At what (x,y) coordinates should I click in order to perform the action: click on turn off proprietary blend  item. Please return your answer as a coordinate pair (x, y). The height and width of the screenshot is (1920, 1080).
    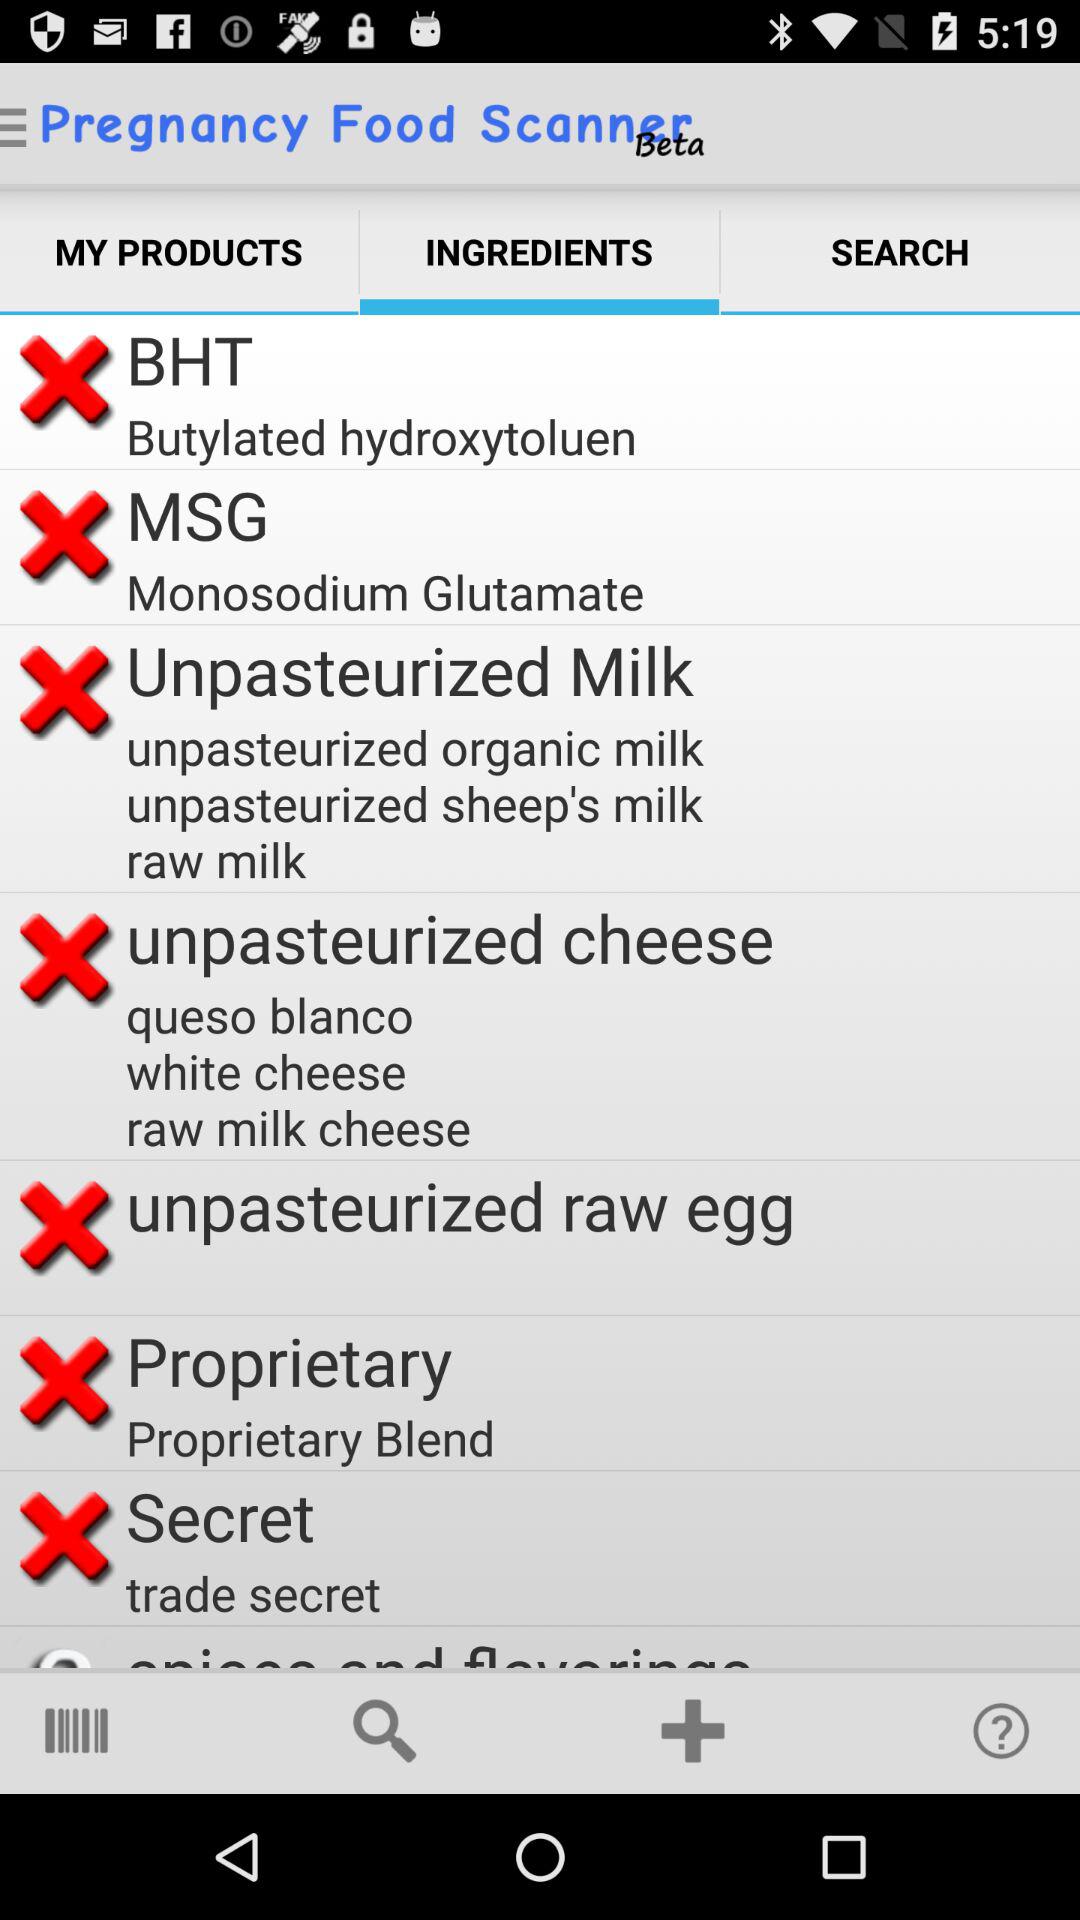
    Looking at the image, I should click on (316, 1438).